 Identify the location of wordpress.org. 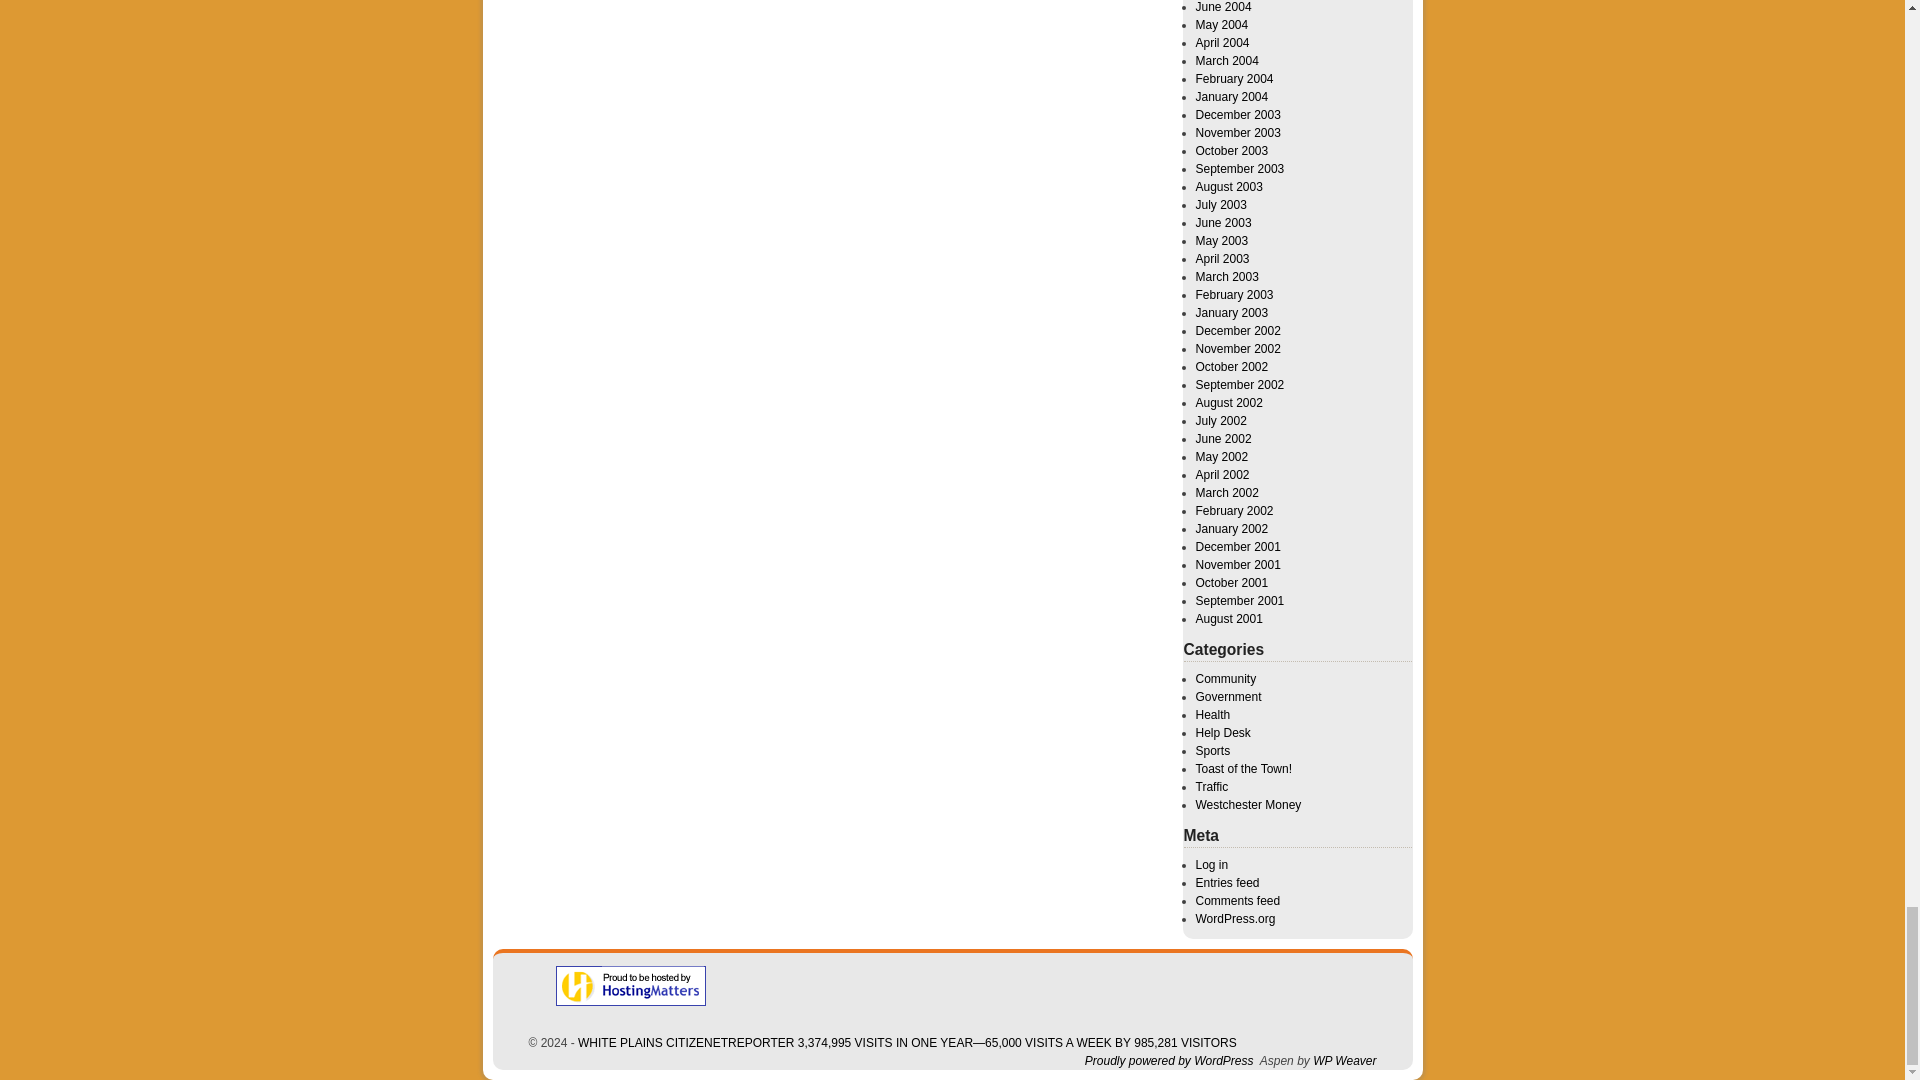
(1168, 1061).